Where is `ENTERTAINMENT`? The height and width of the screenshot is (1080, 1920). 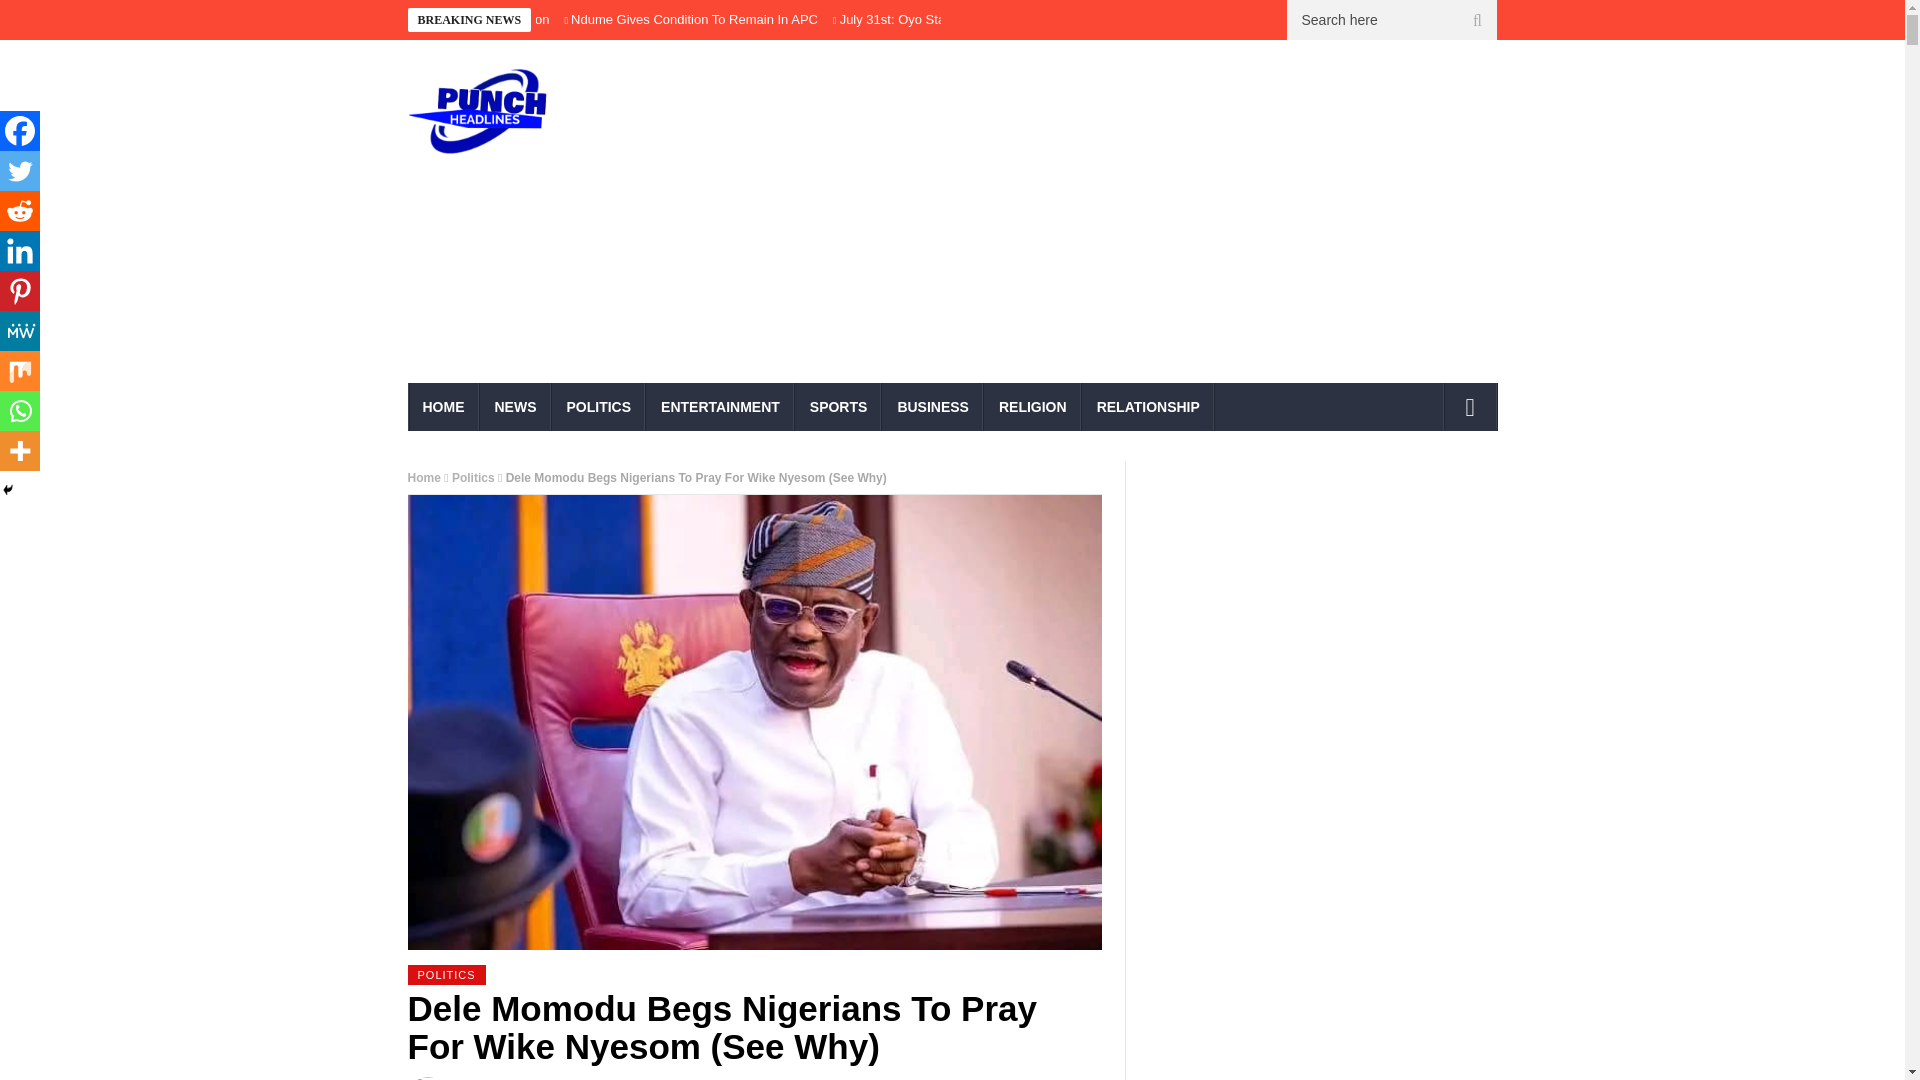
ENTERTAINMENT is located at coordinates (720, 406).